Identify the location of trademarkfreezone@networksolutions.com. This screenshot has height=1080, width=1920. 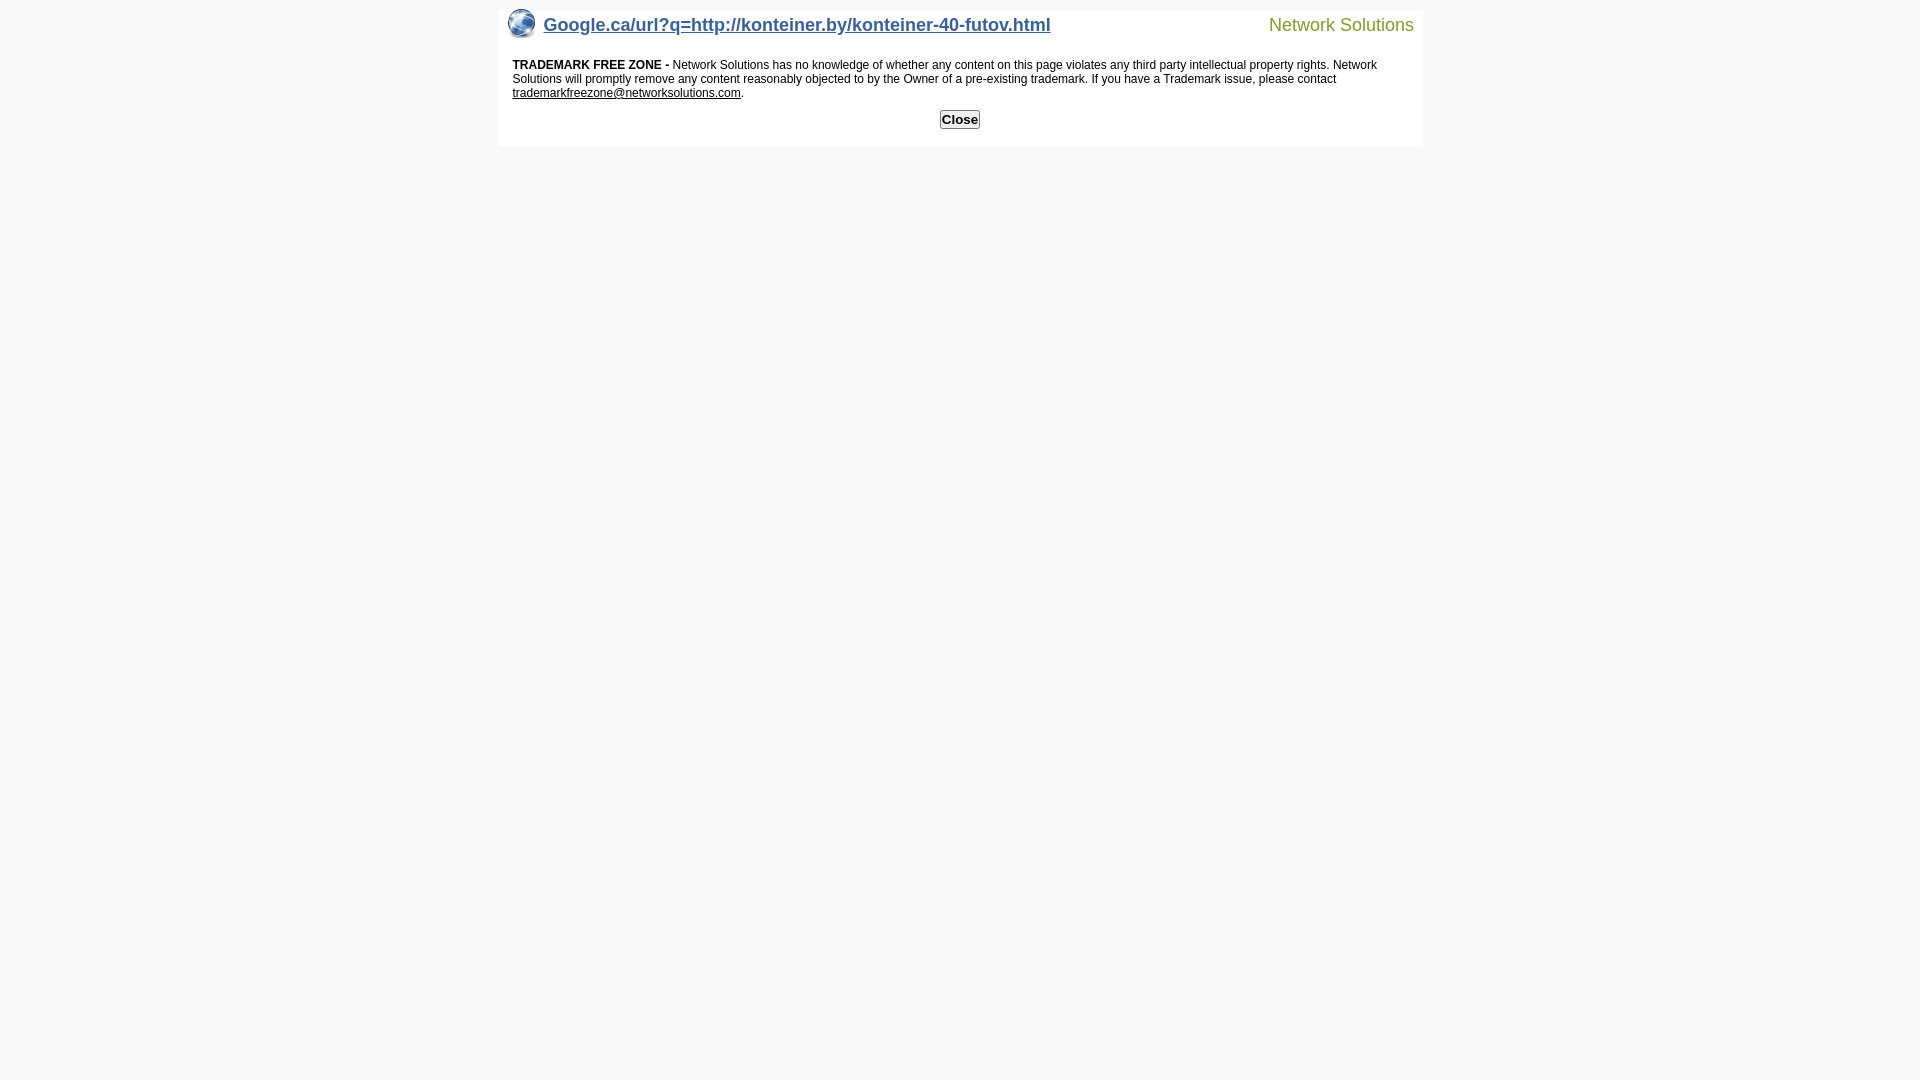
(626, 93).